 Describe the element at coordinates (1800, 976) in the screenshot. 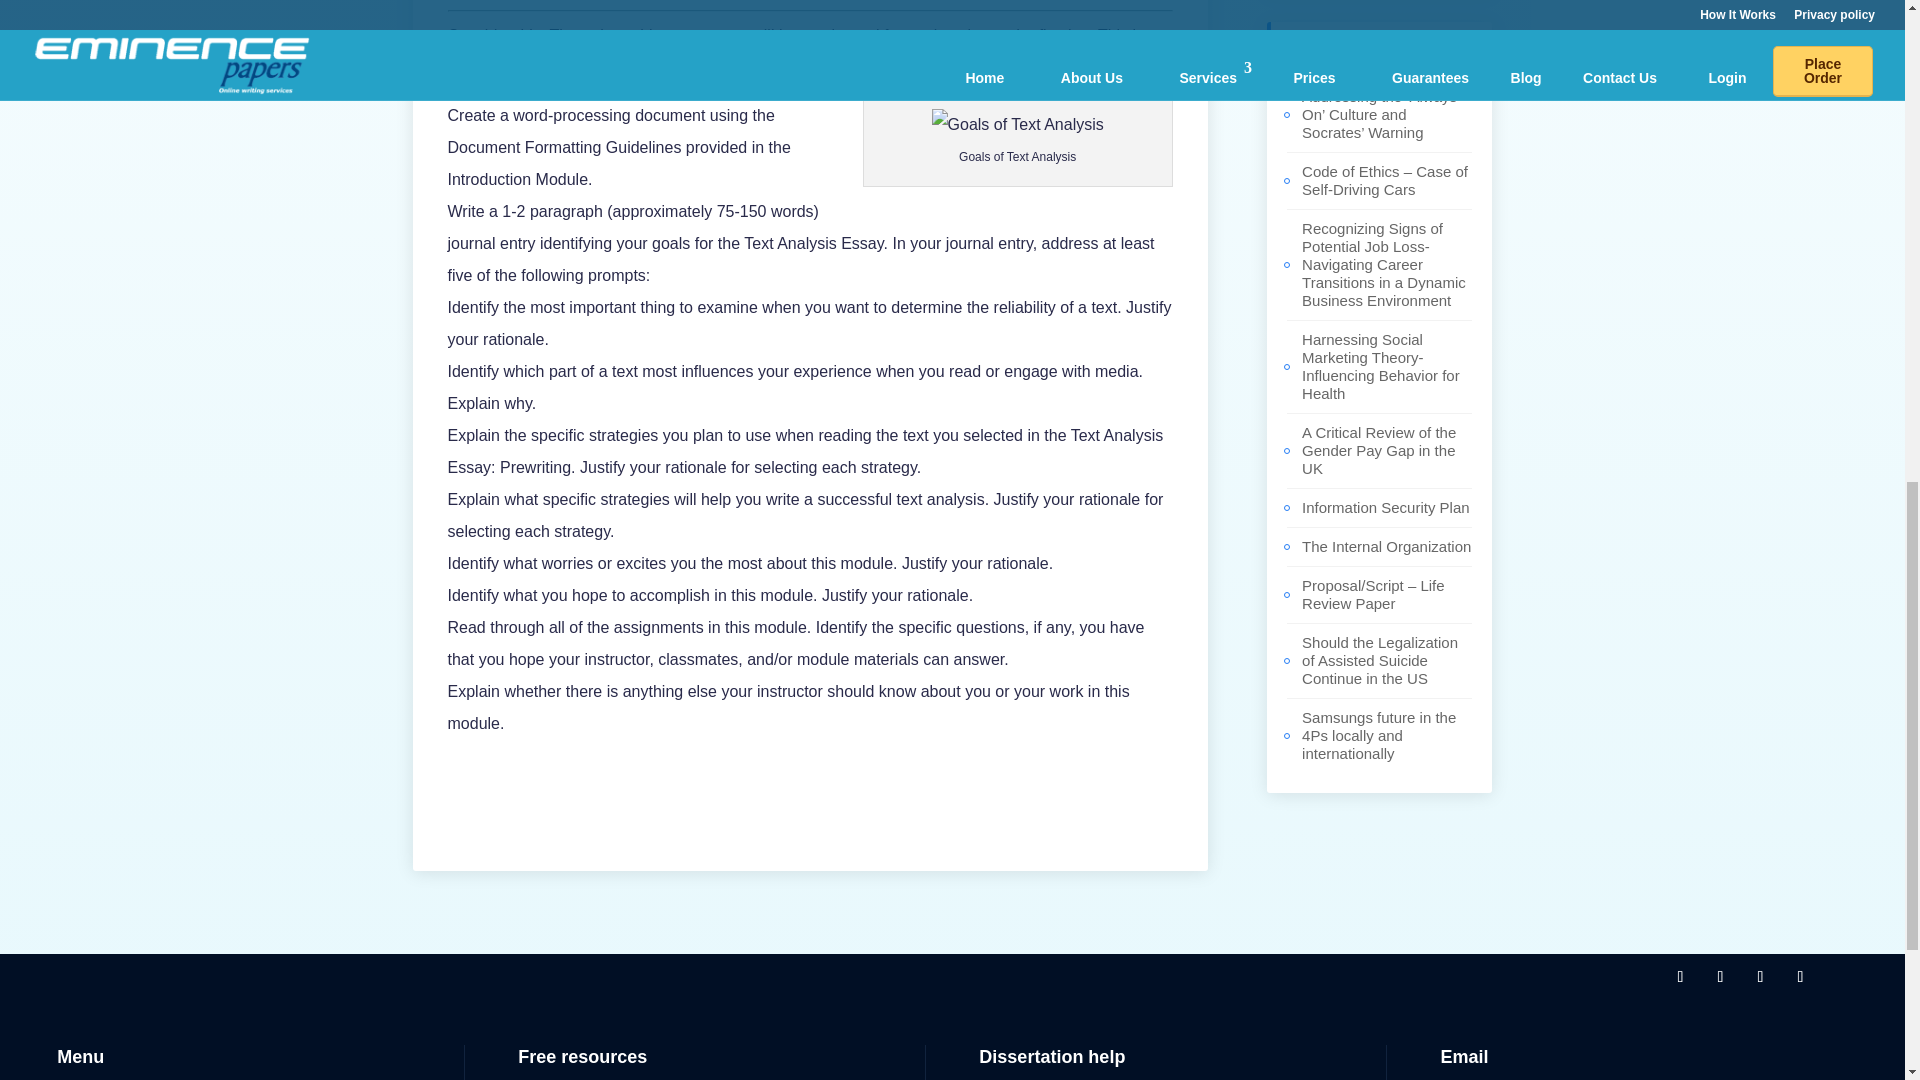

I see `Follow on LinkedIn` at that location.